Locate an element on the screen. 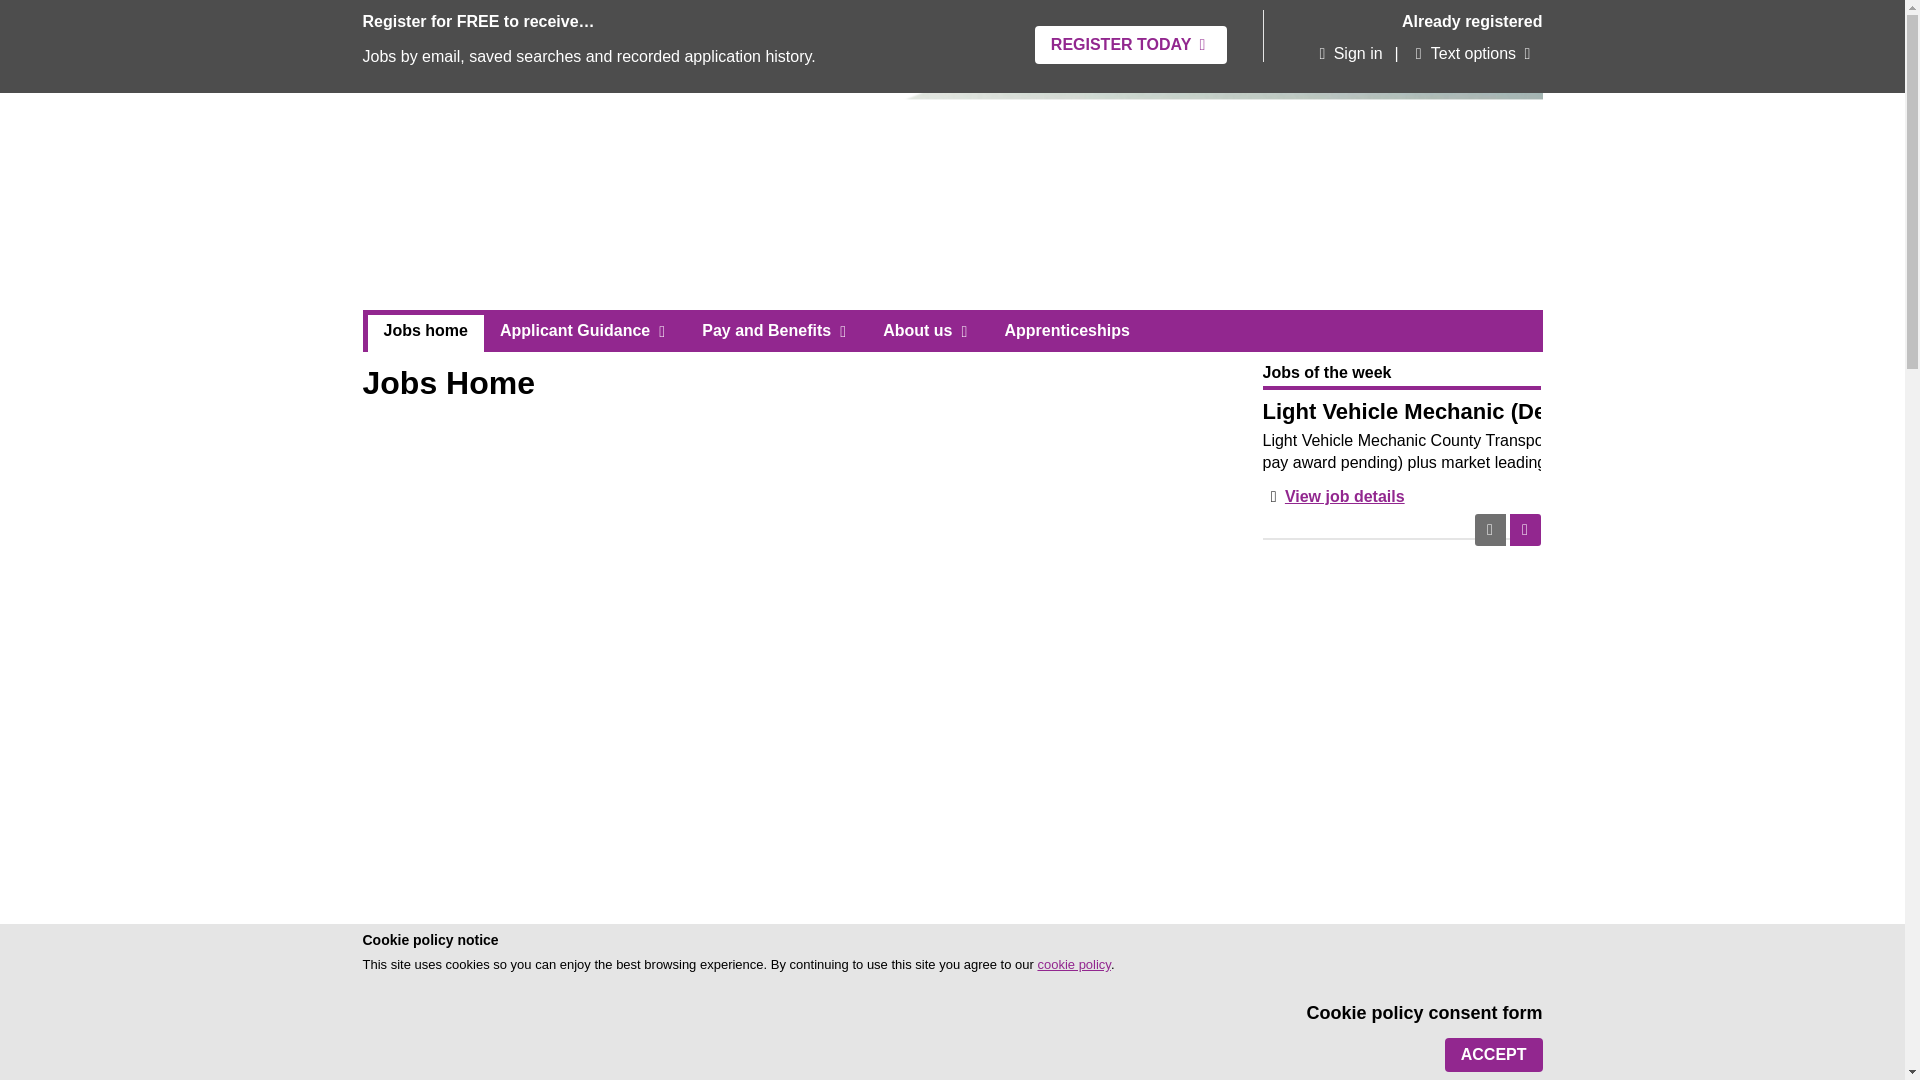  here is located at coordinates (802, 1071).